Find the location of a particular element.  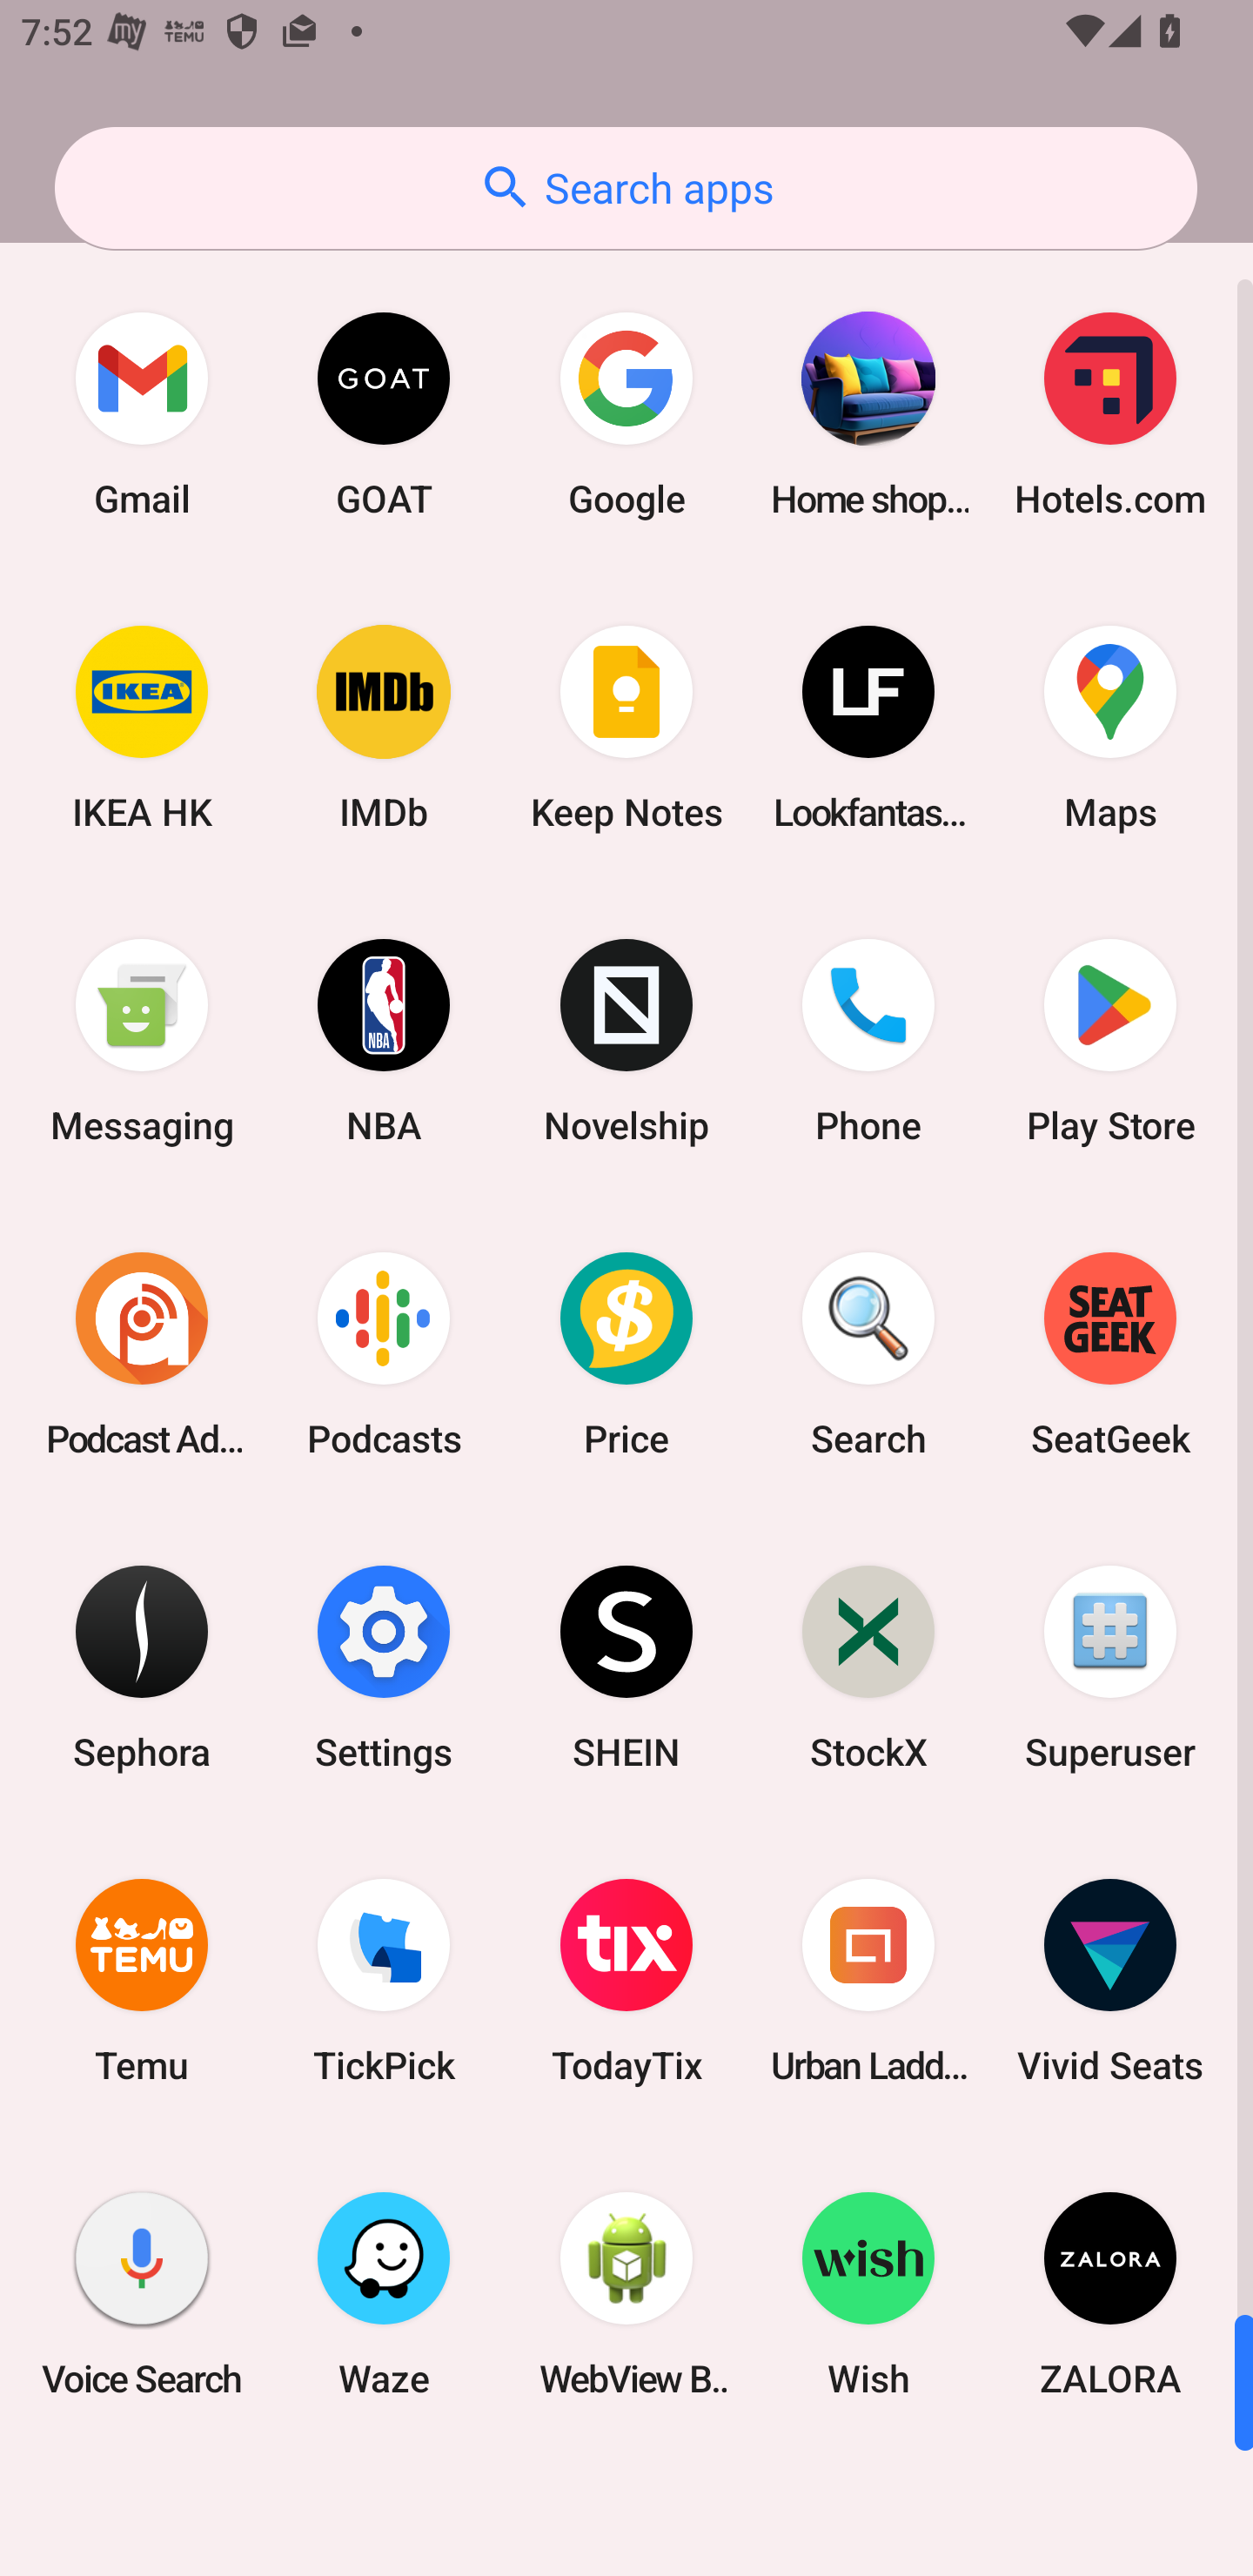

Voice Search is located at coordinates (142, 2293).